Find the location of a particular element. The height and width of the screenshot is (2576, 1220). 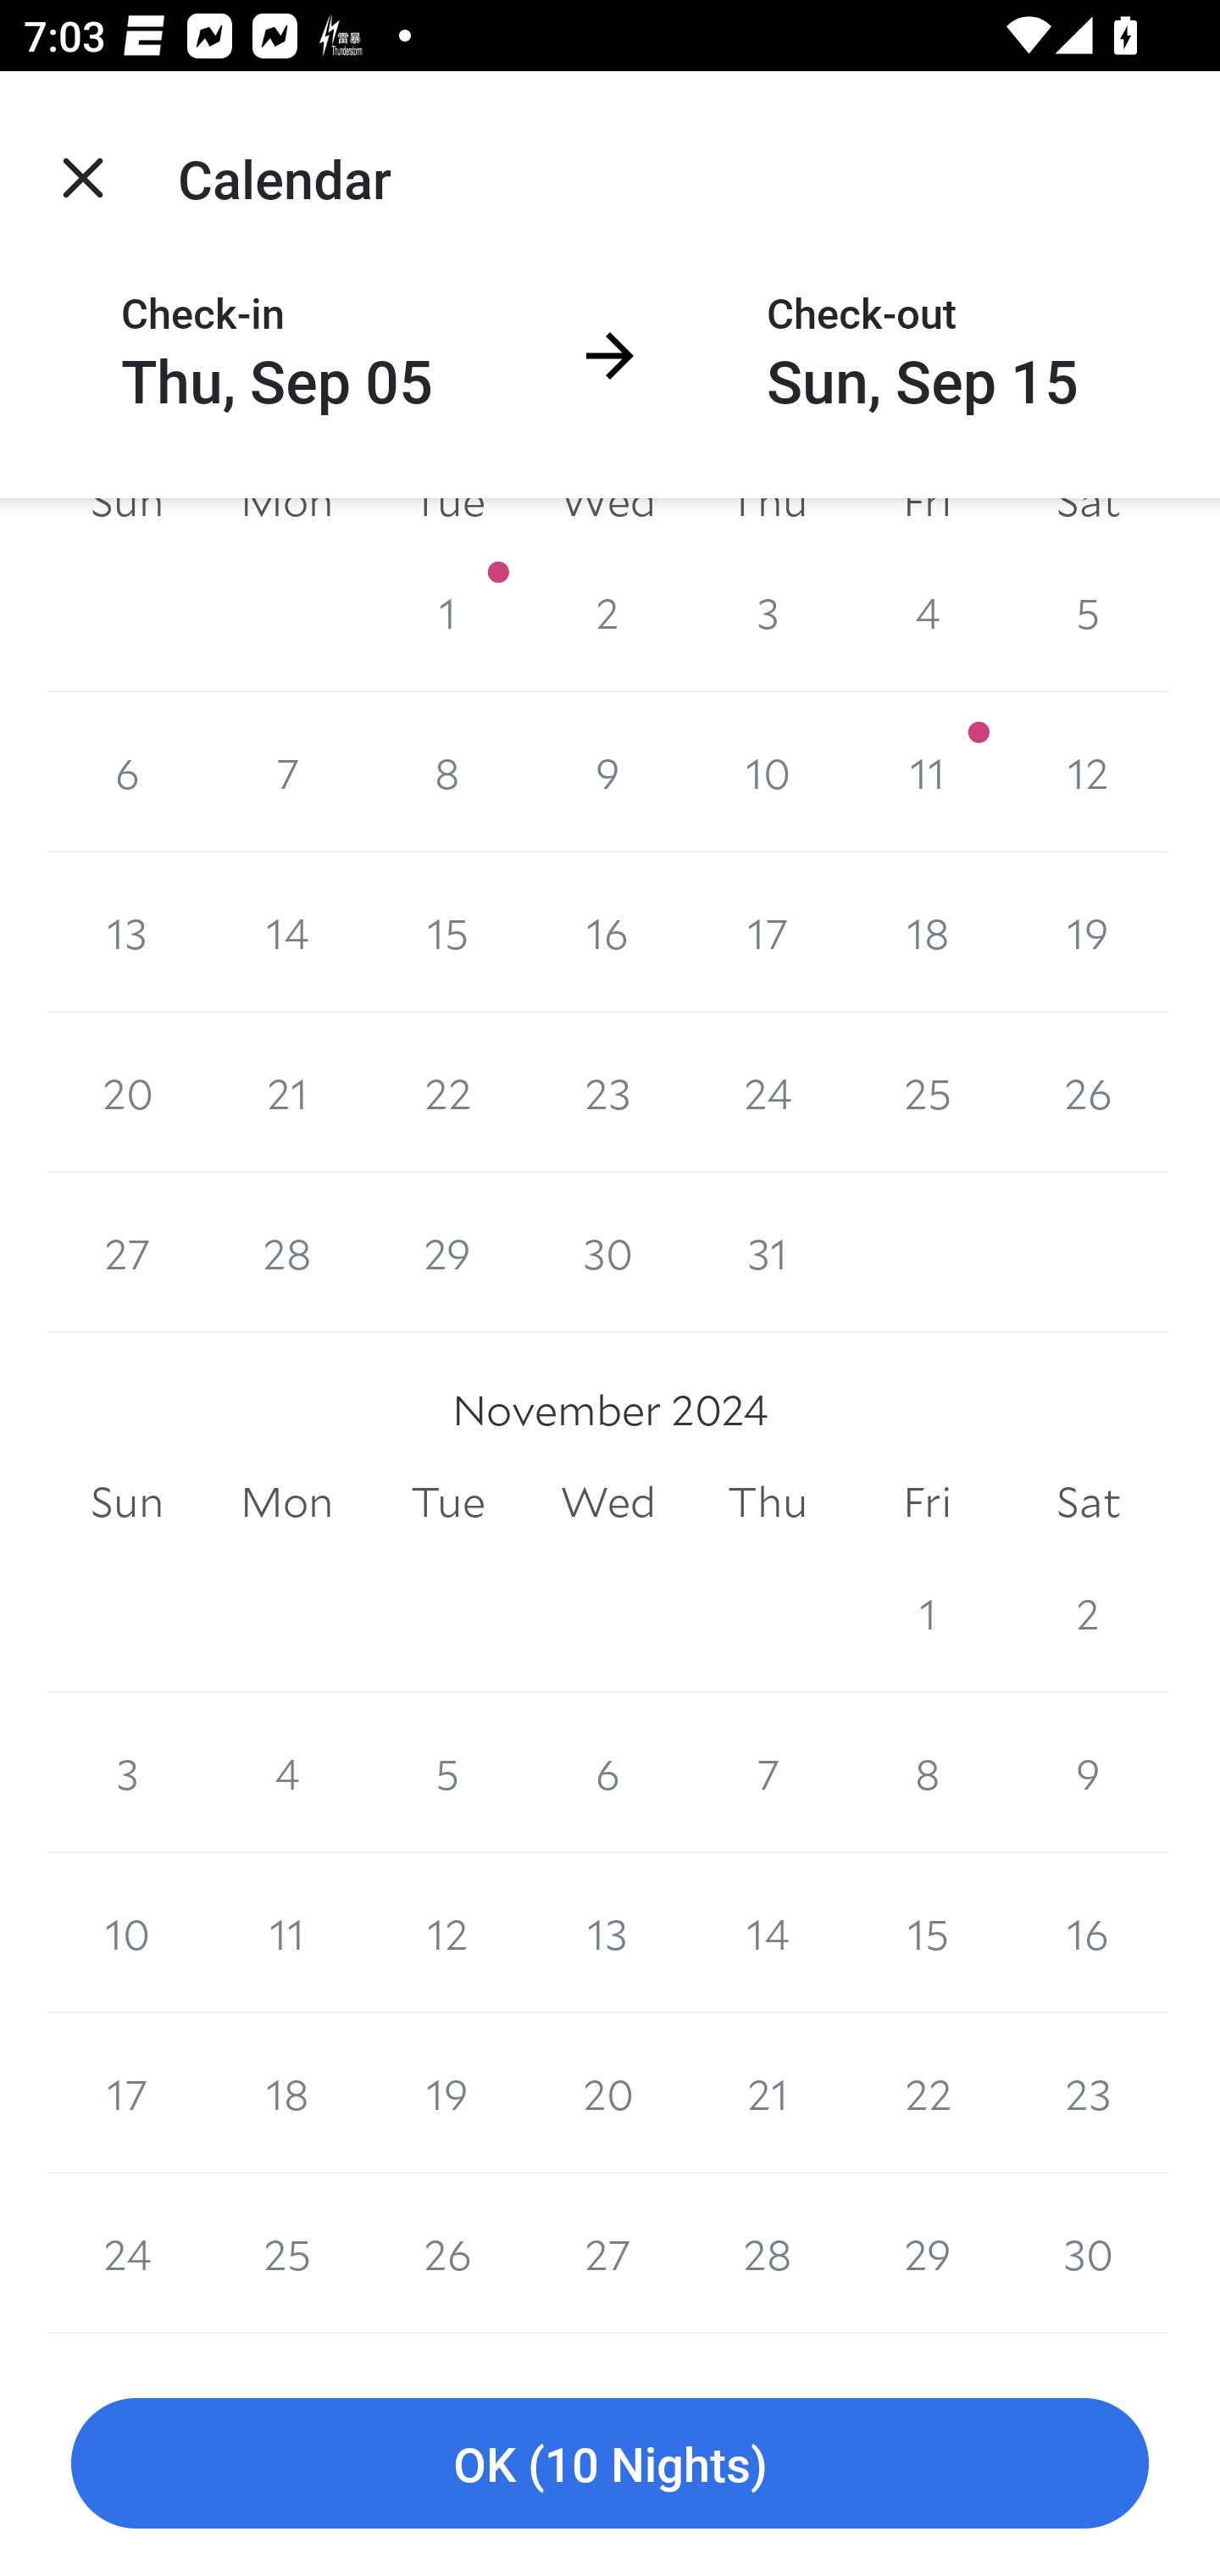

18 18 October 2024 is located at coordinates (927, 932).